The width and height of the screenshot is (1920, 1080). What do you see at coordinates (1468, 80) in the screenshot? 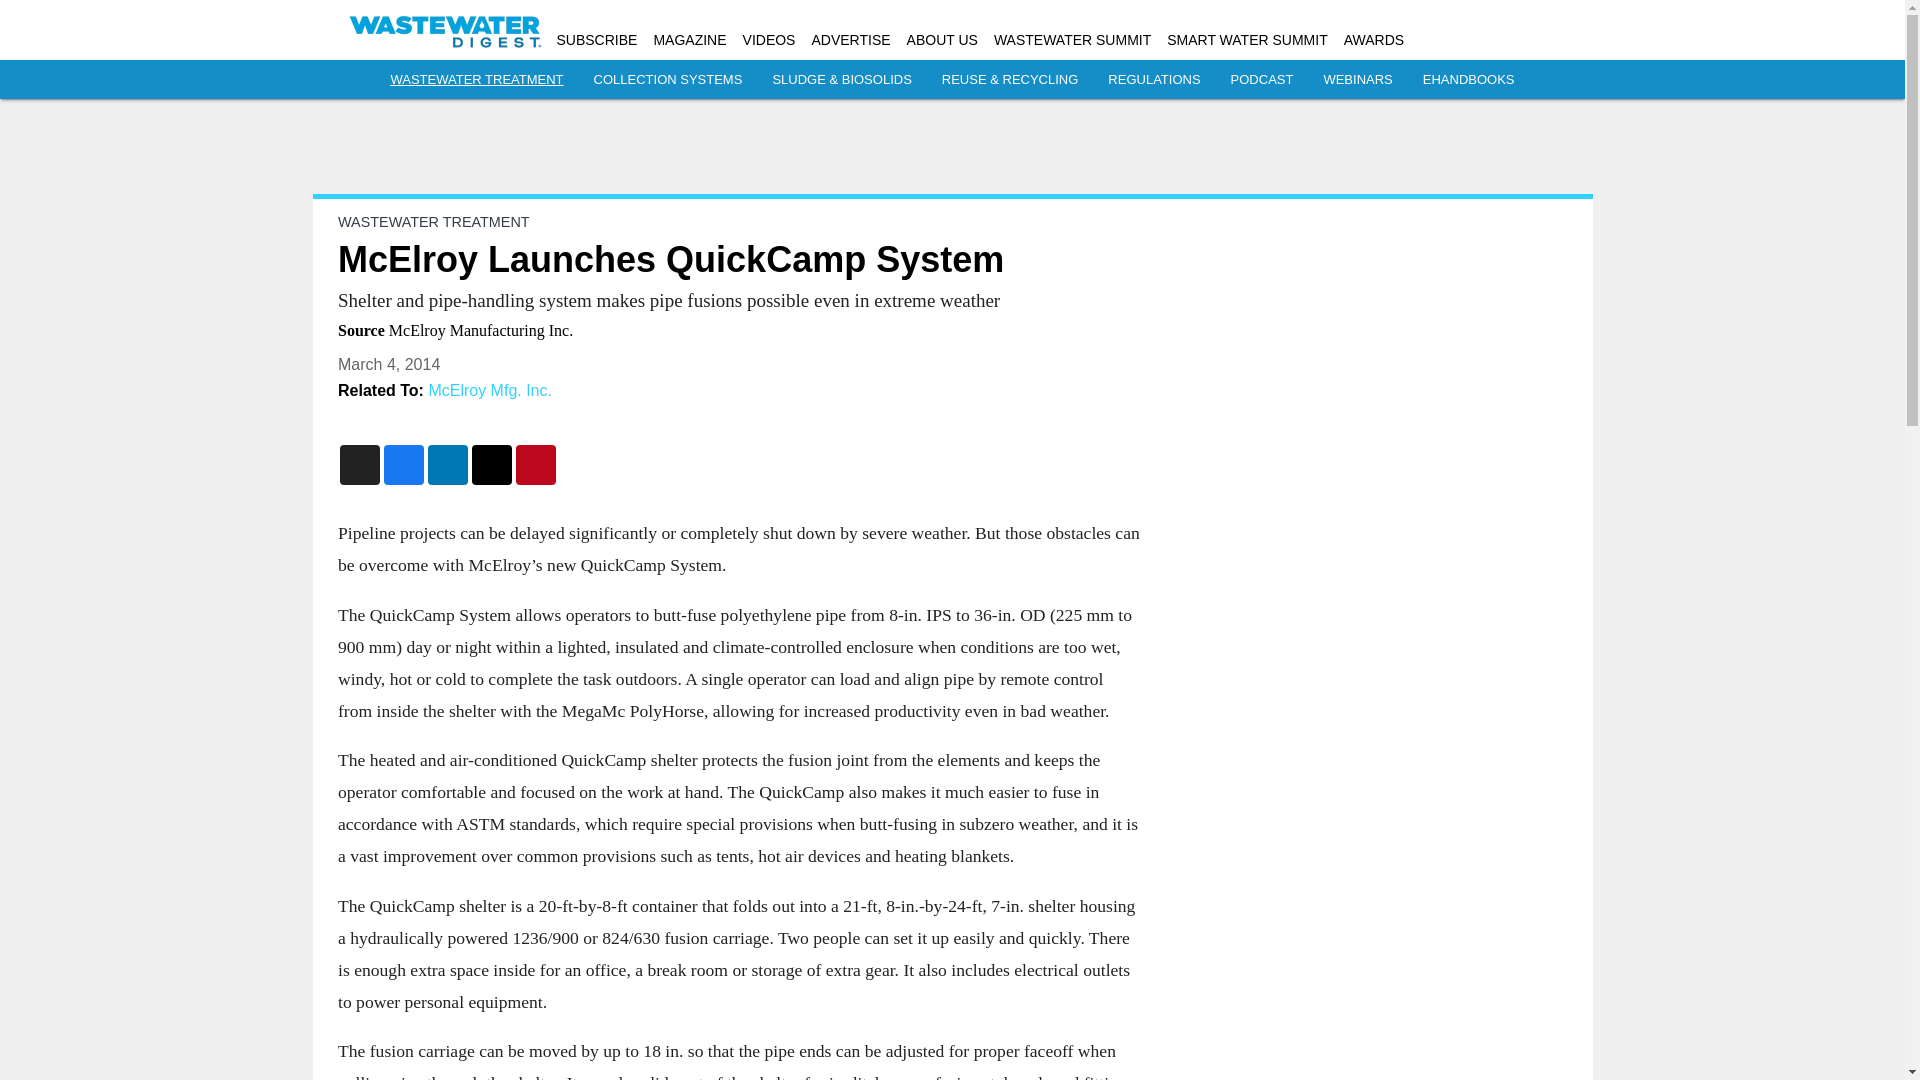
I see `EHANDBOOKS` at bounding box center [1468, 80].